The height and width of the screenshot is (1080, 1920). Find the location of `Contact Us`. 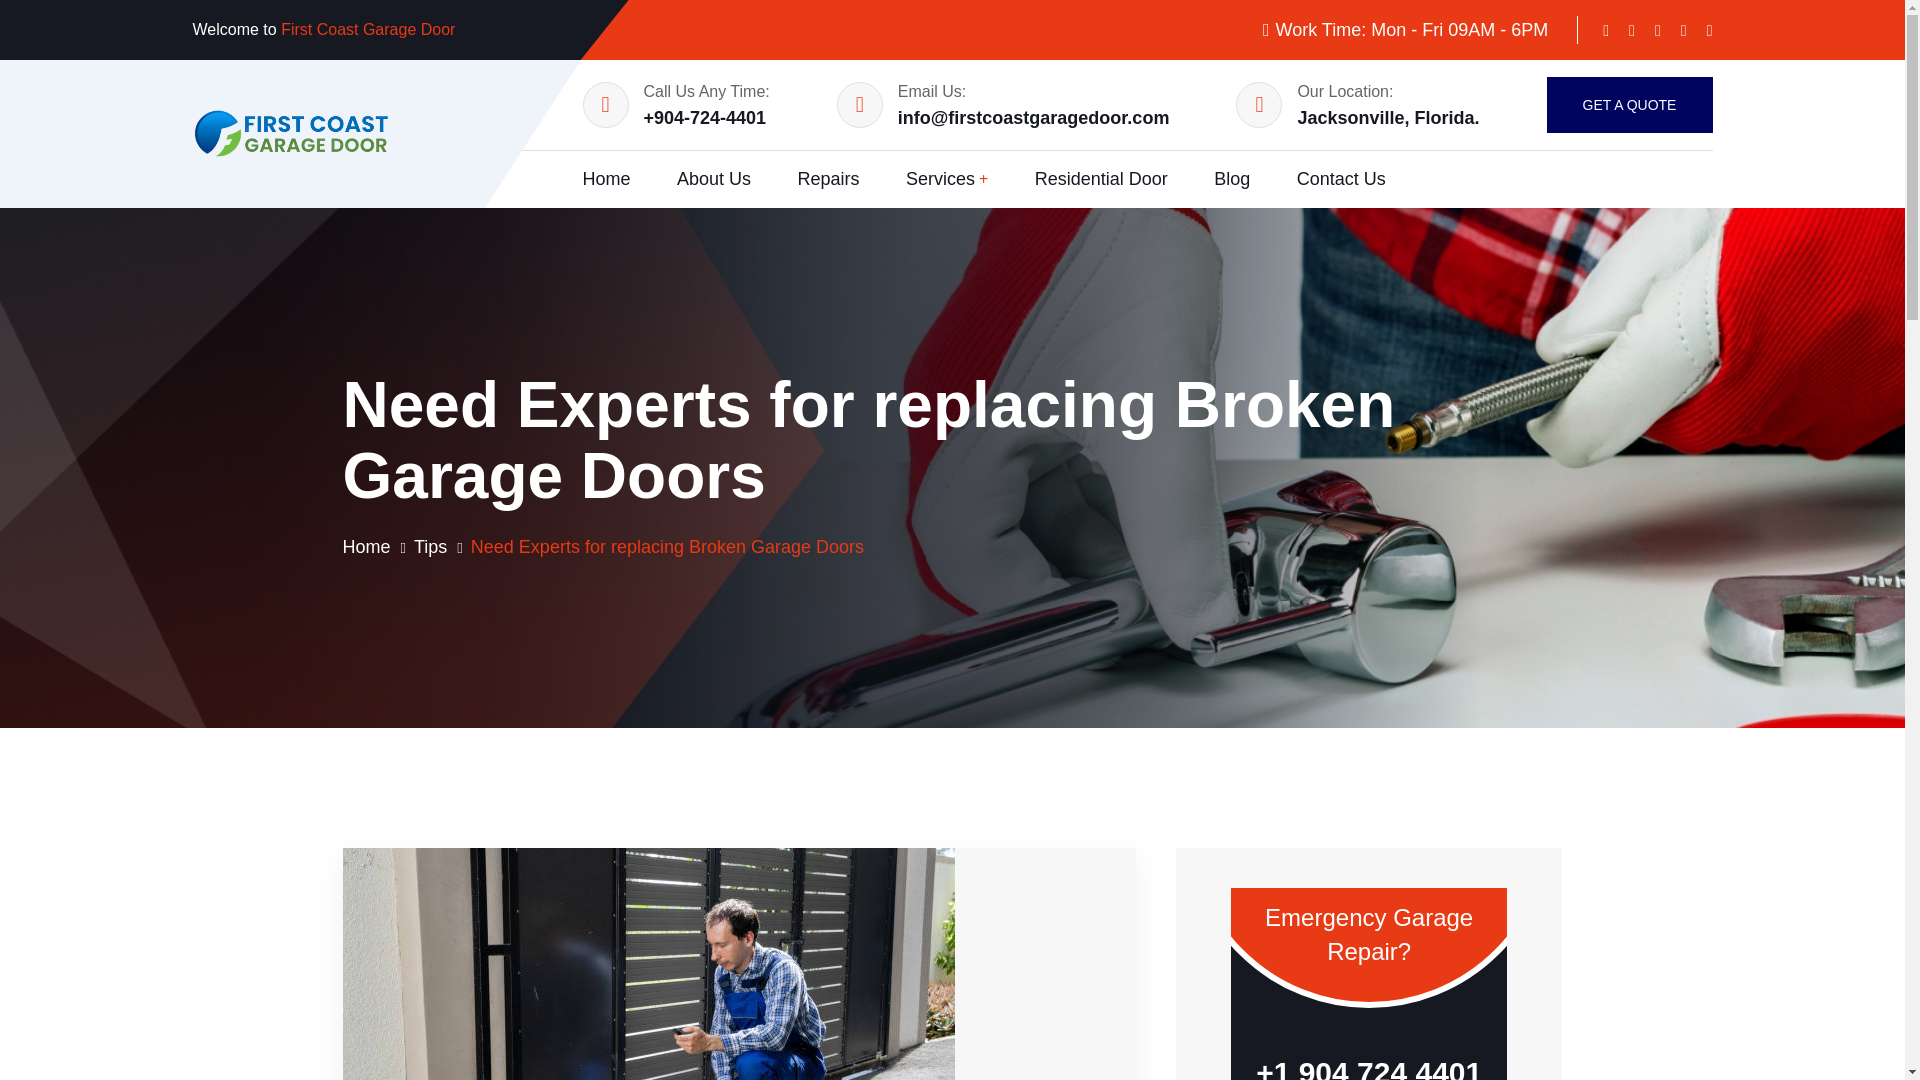

Contact Us is located at coordinates (1342, 179).